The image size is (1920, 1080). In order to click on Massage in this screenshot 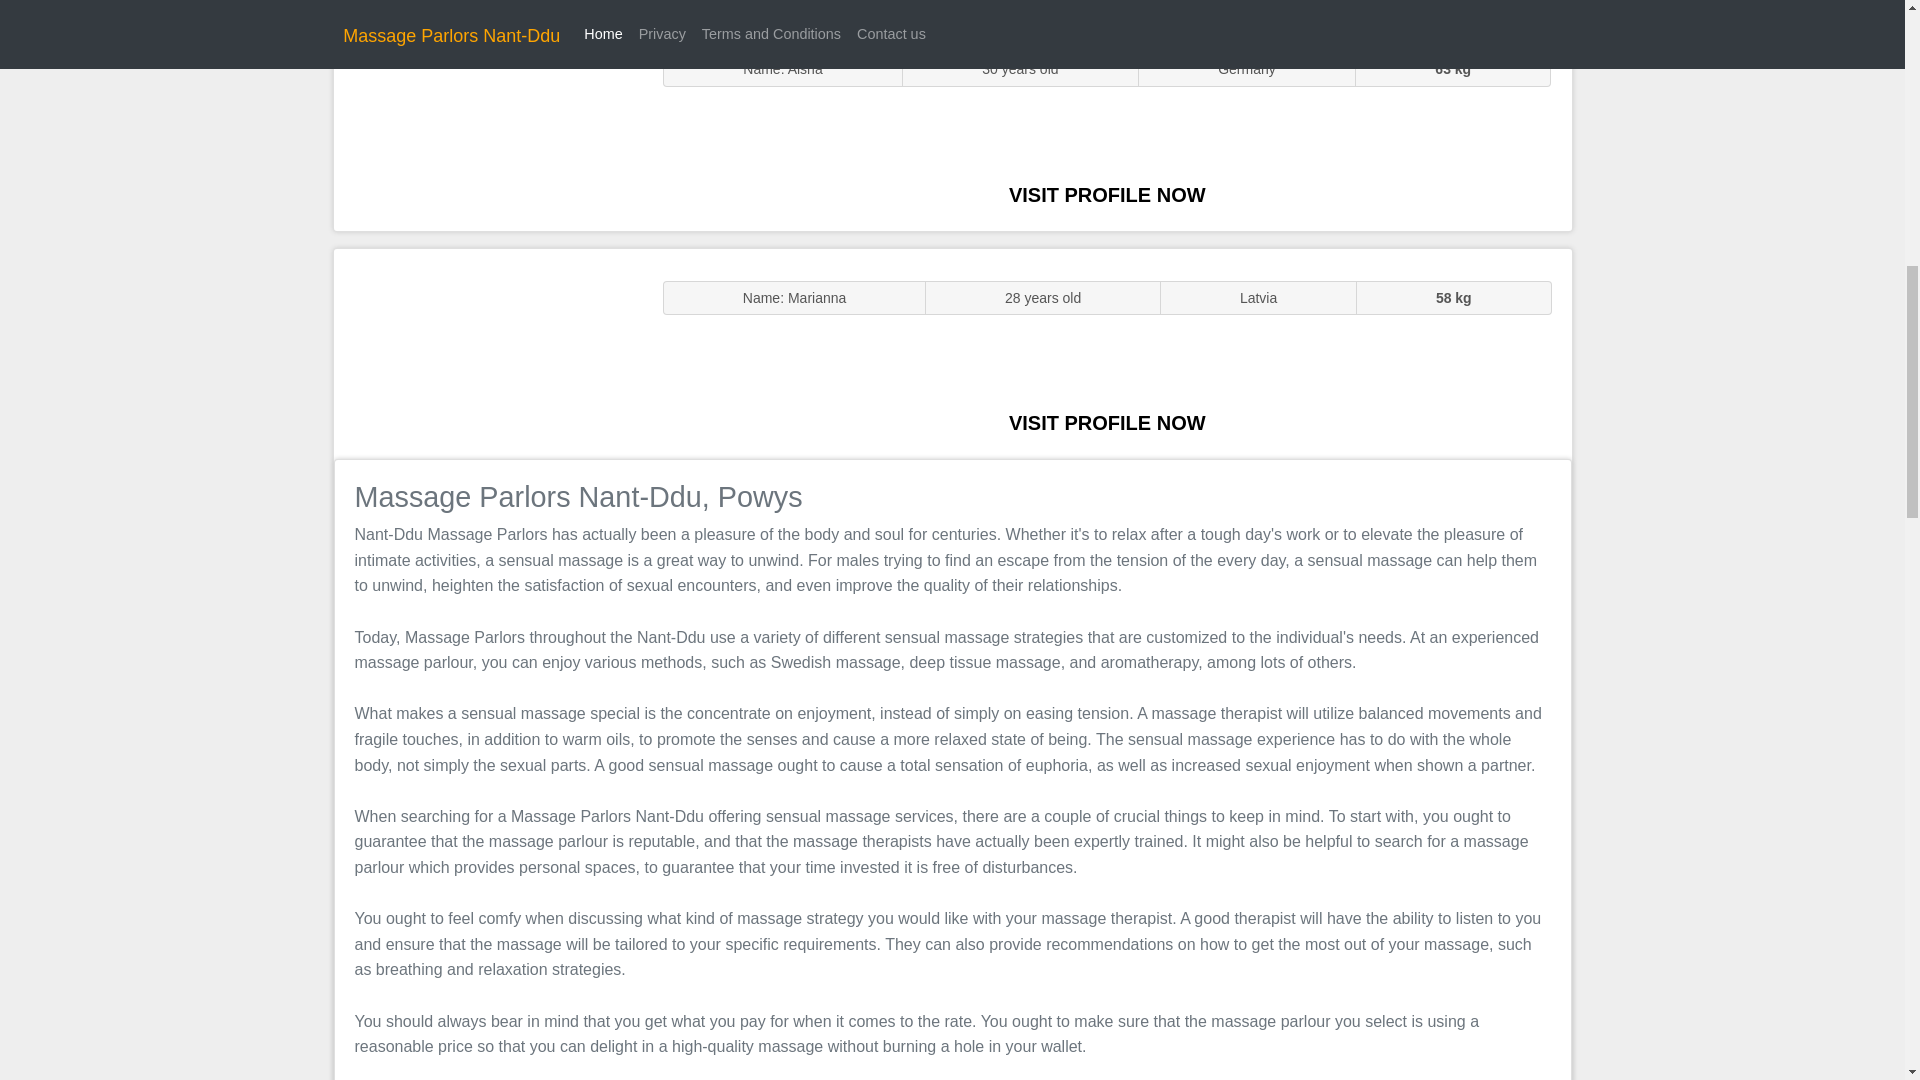, I will do `click(488, 352)`.